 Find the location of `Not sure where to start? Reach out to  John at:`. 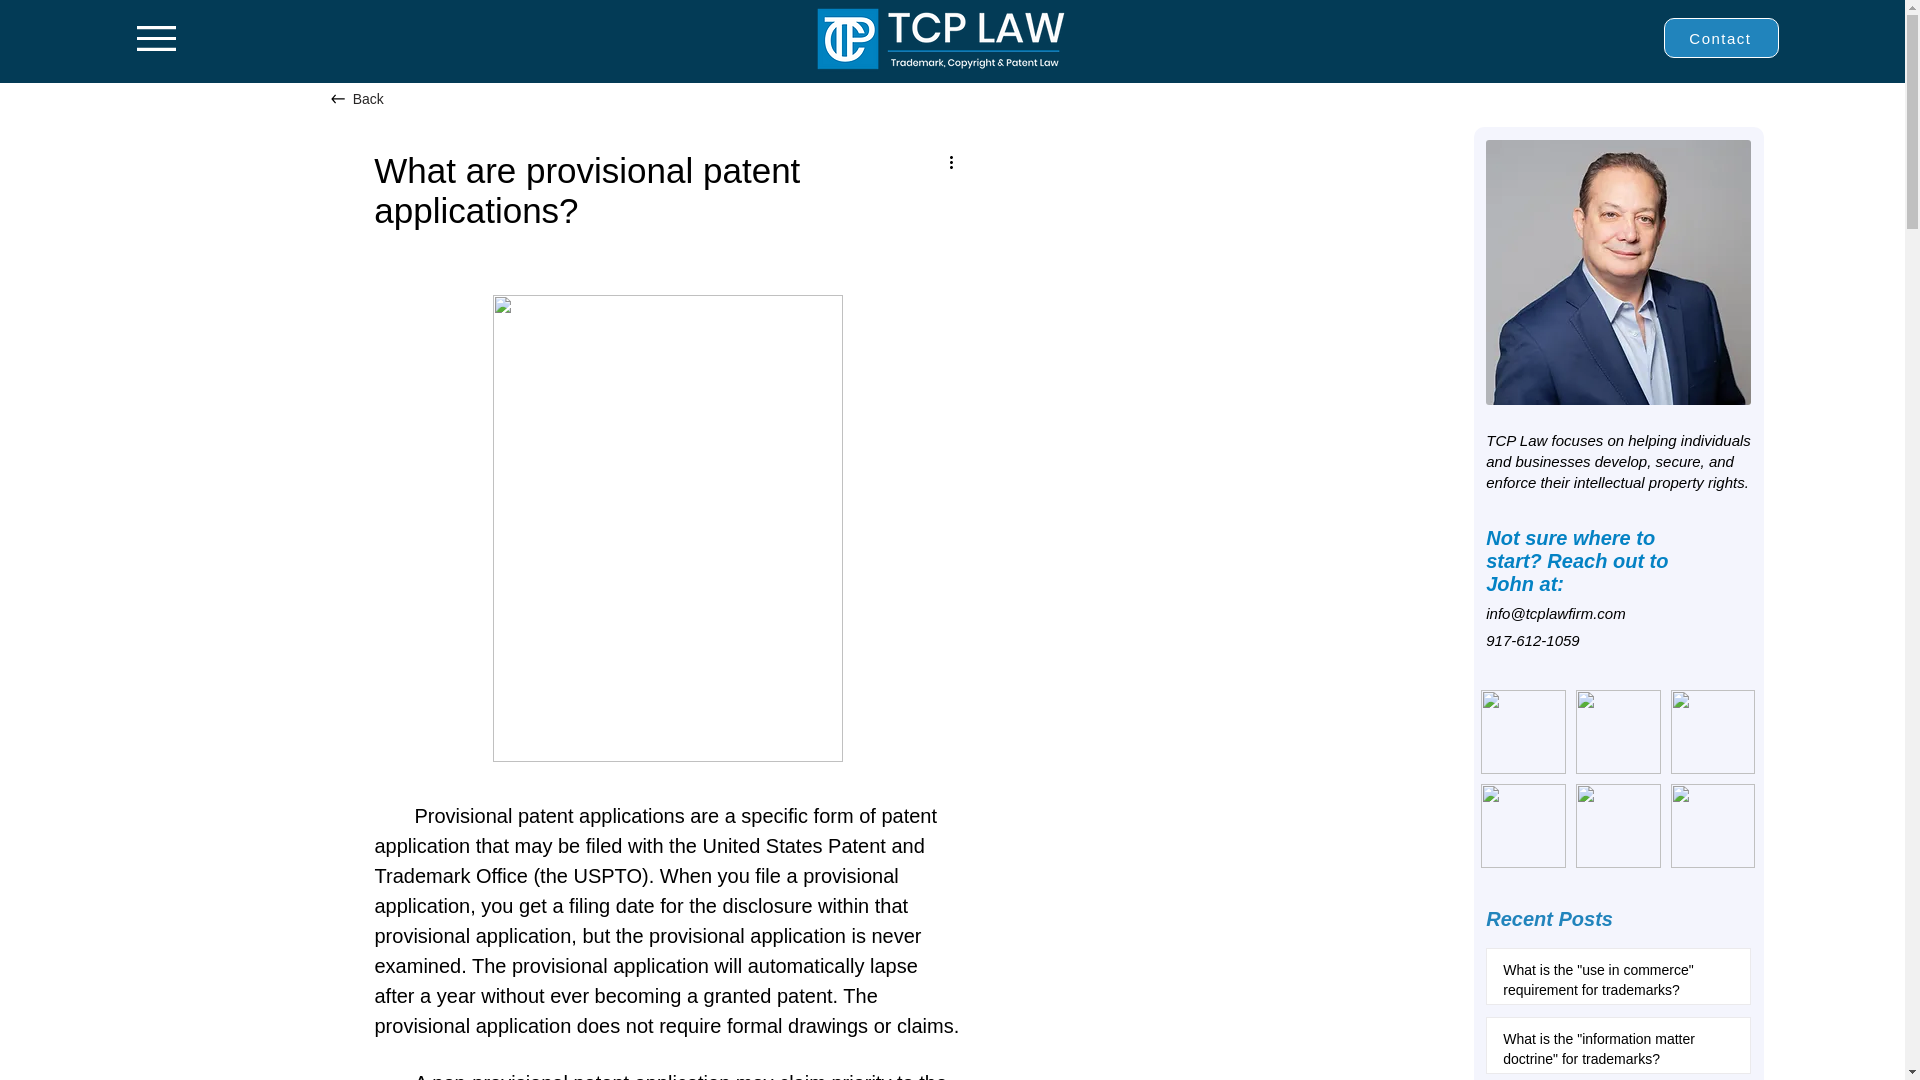

Not sure where to start? Reach out to  John at: is located at coordinates (1580, 561).